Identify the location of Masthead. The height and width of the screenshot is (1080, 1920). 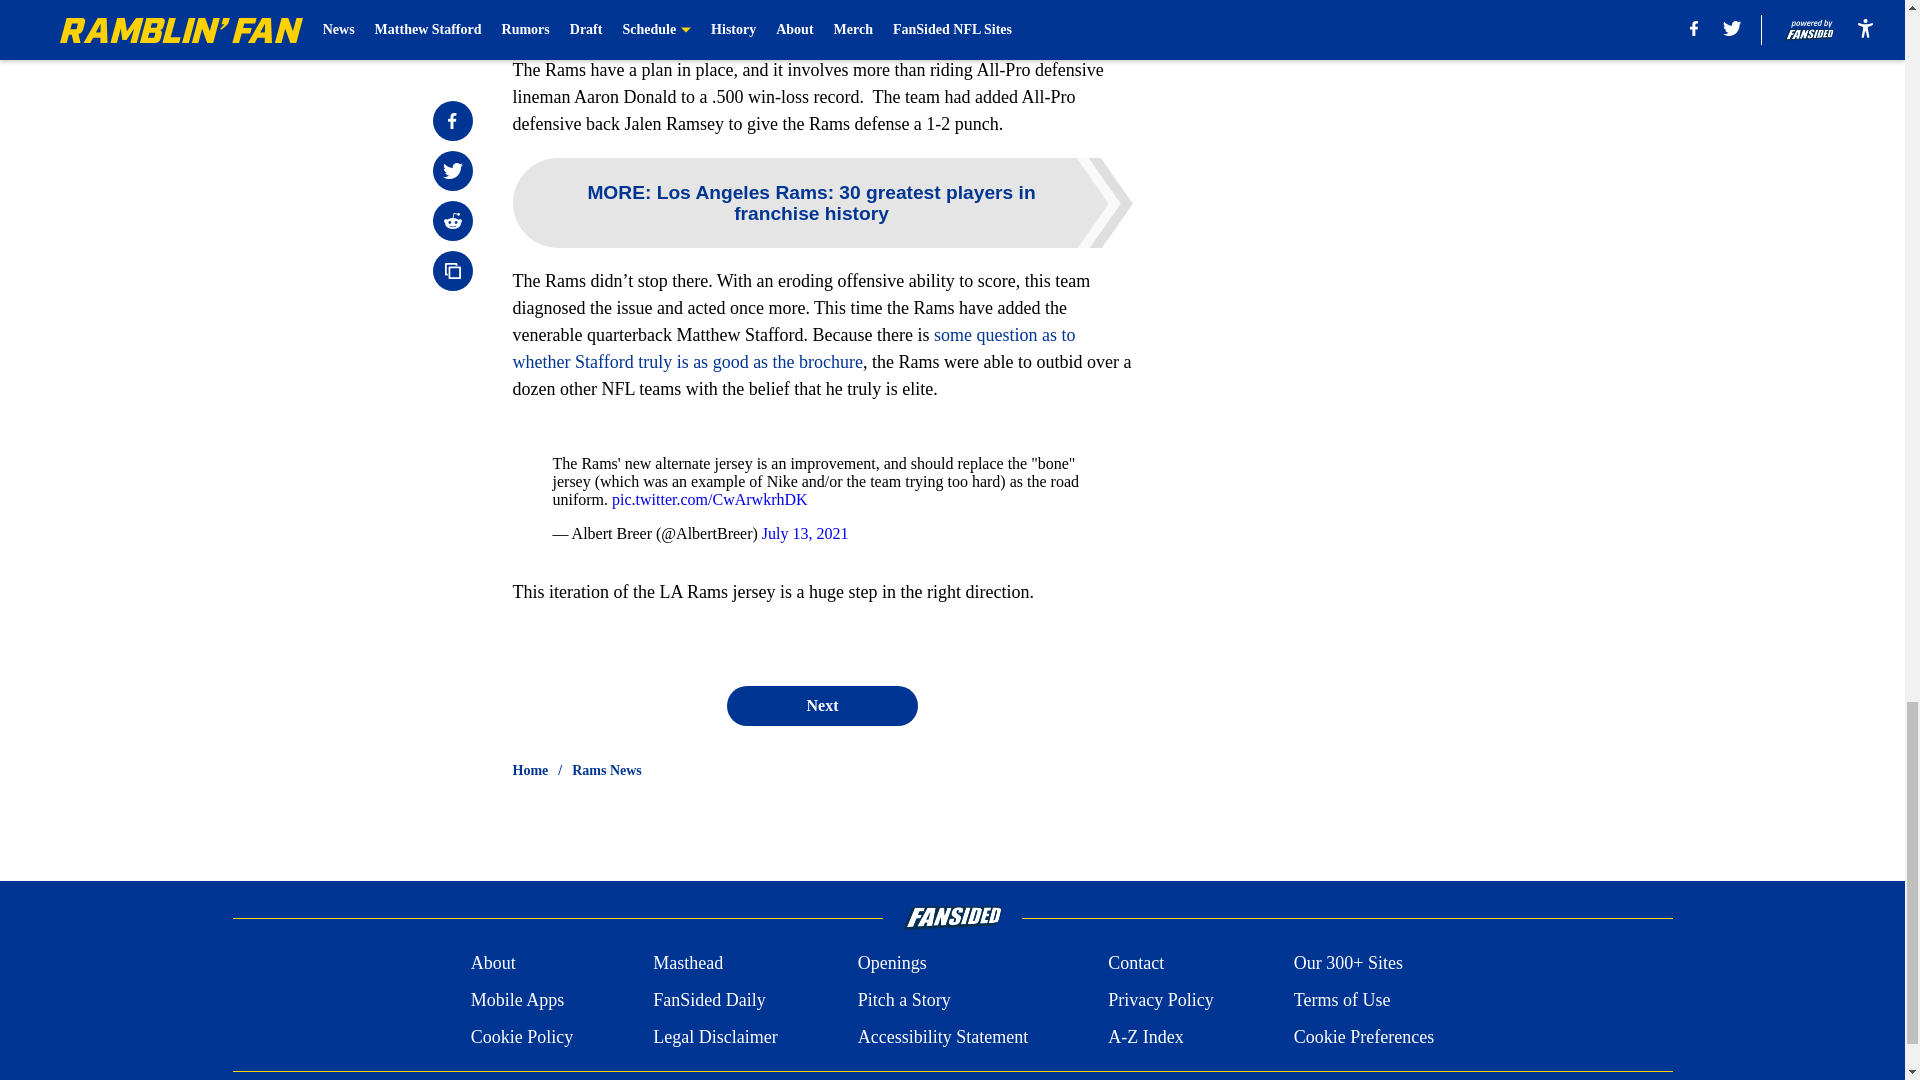
(688, 964).